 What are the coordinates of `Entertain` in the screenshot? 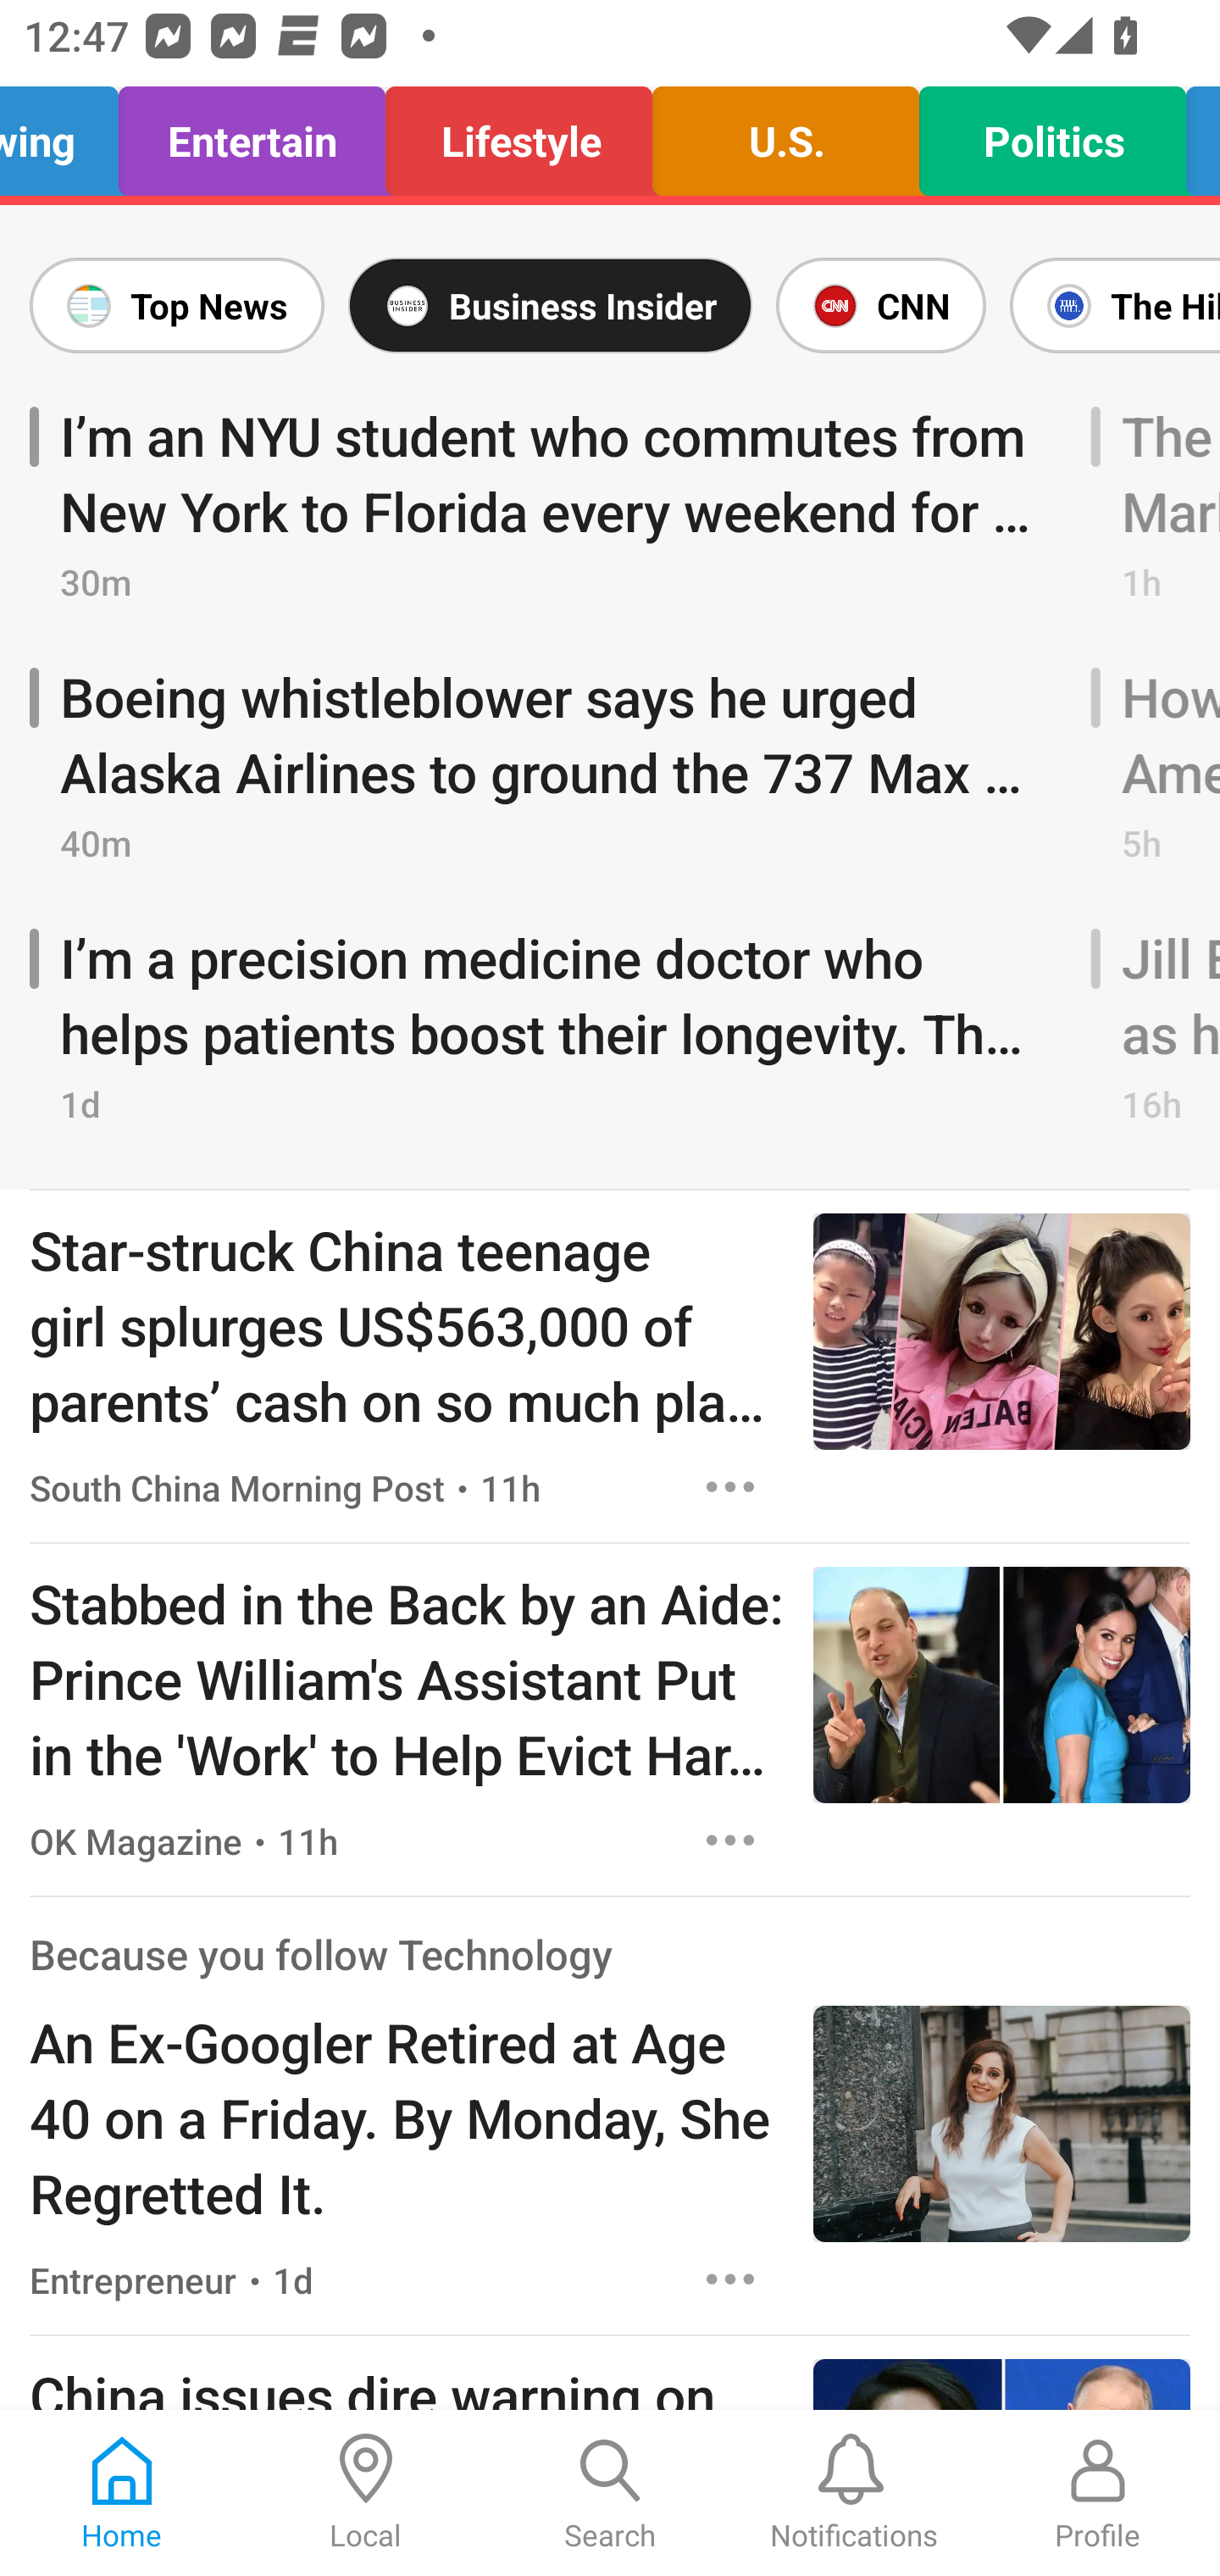 It's located at (252, 134).